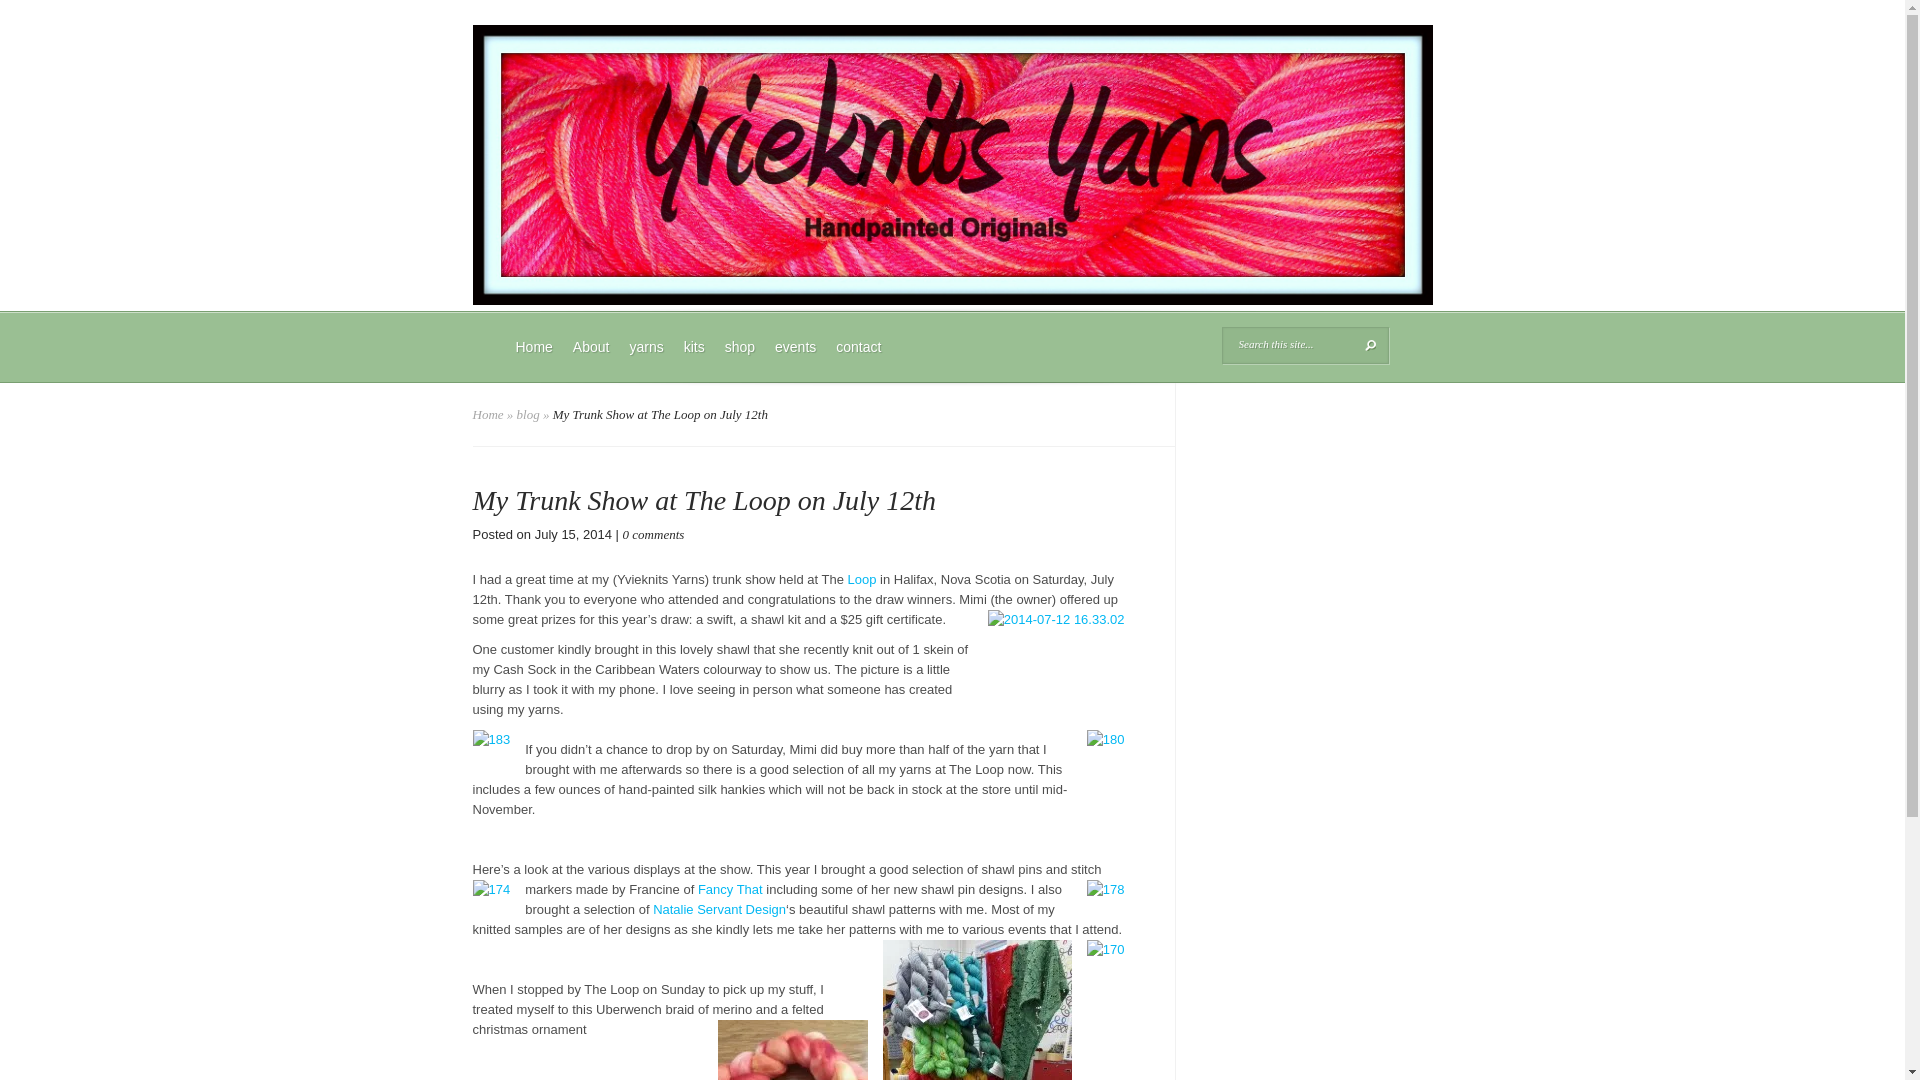  What do you see at coordinates (591, 359) in the screenshot?
I see `About` at bounding box center [591, 359].